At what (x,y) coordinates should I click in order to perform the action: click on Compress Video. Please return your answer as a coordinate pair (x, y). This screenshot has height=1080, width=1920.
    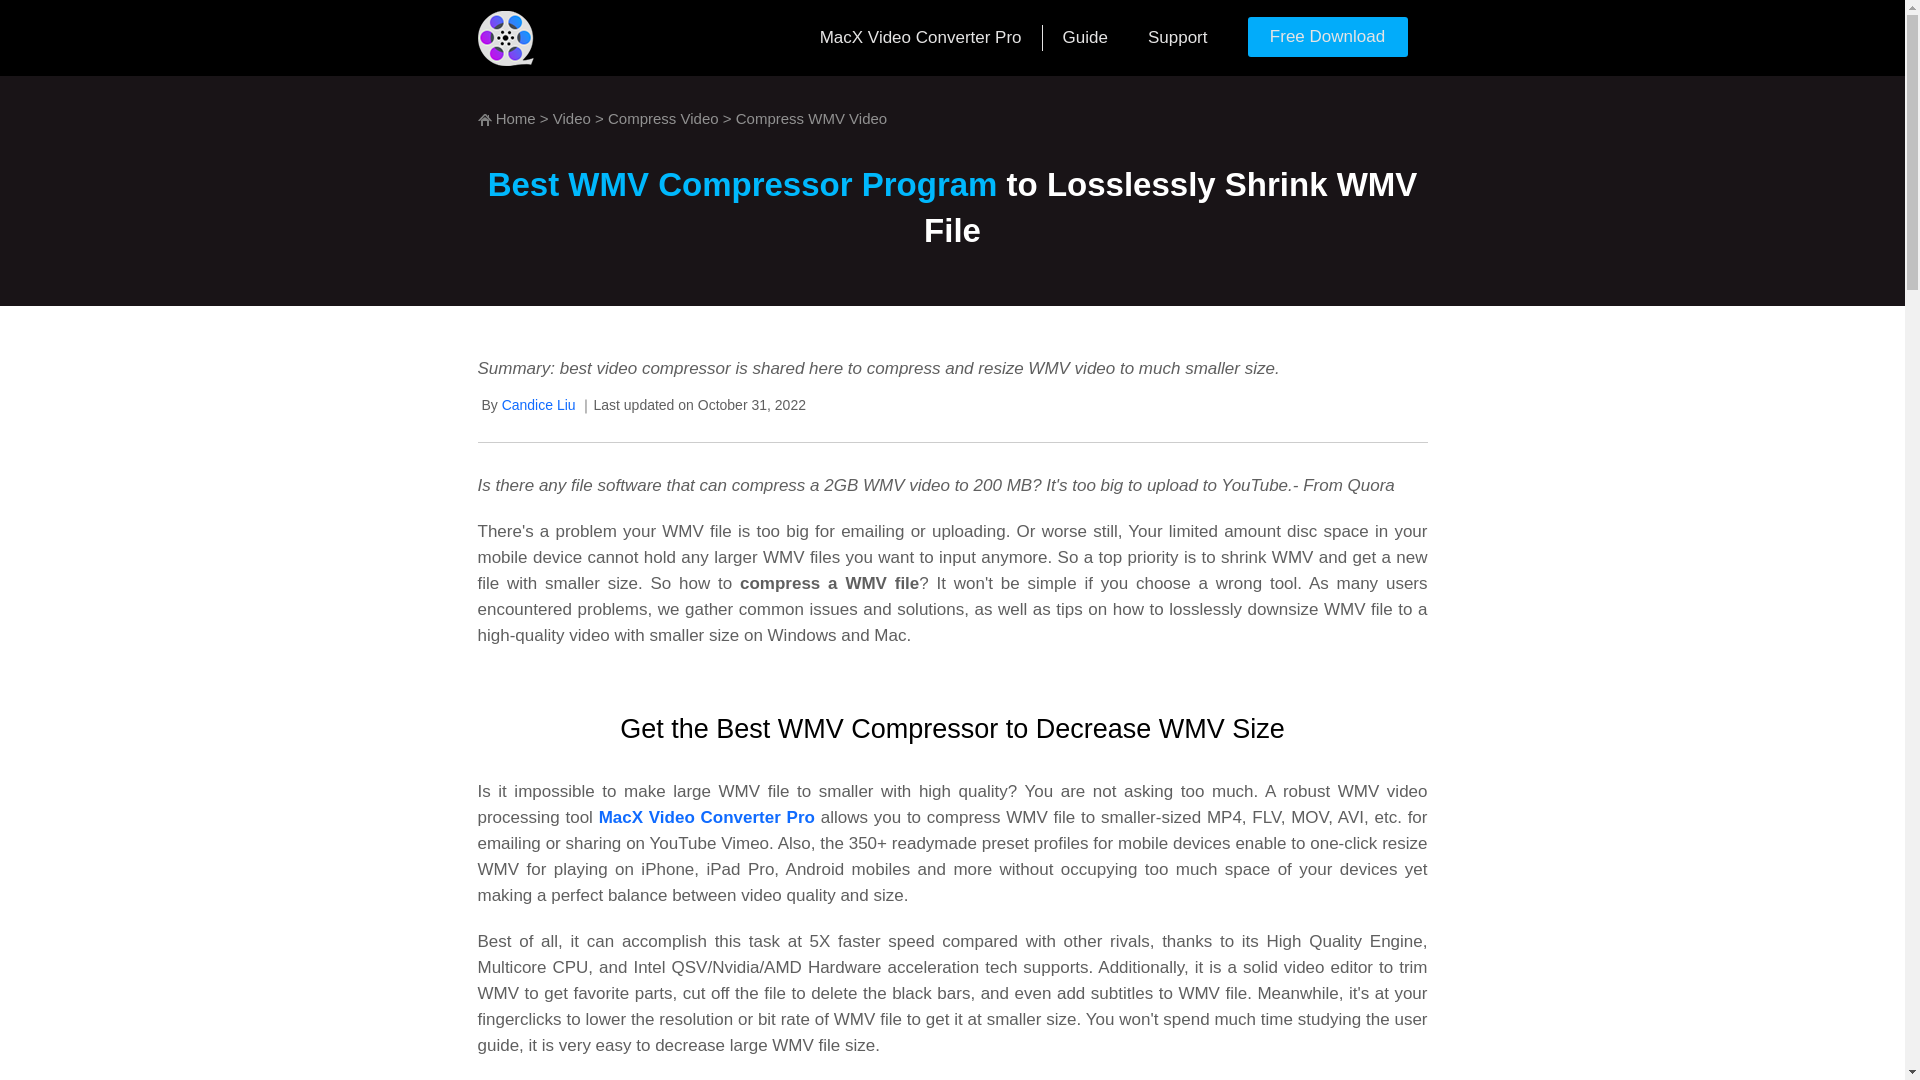
    Looking at the image, I should click on (663, 118).